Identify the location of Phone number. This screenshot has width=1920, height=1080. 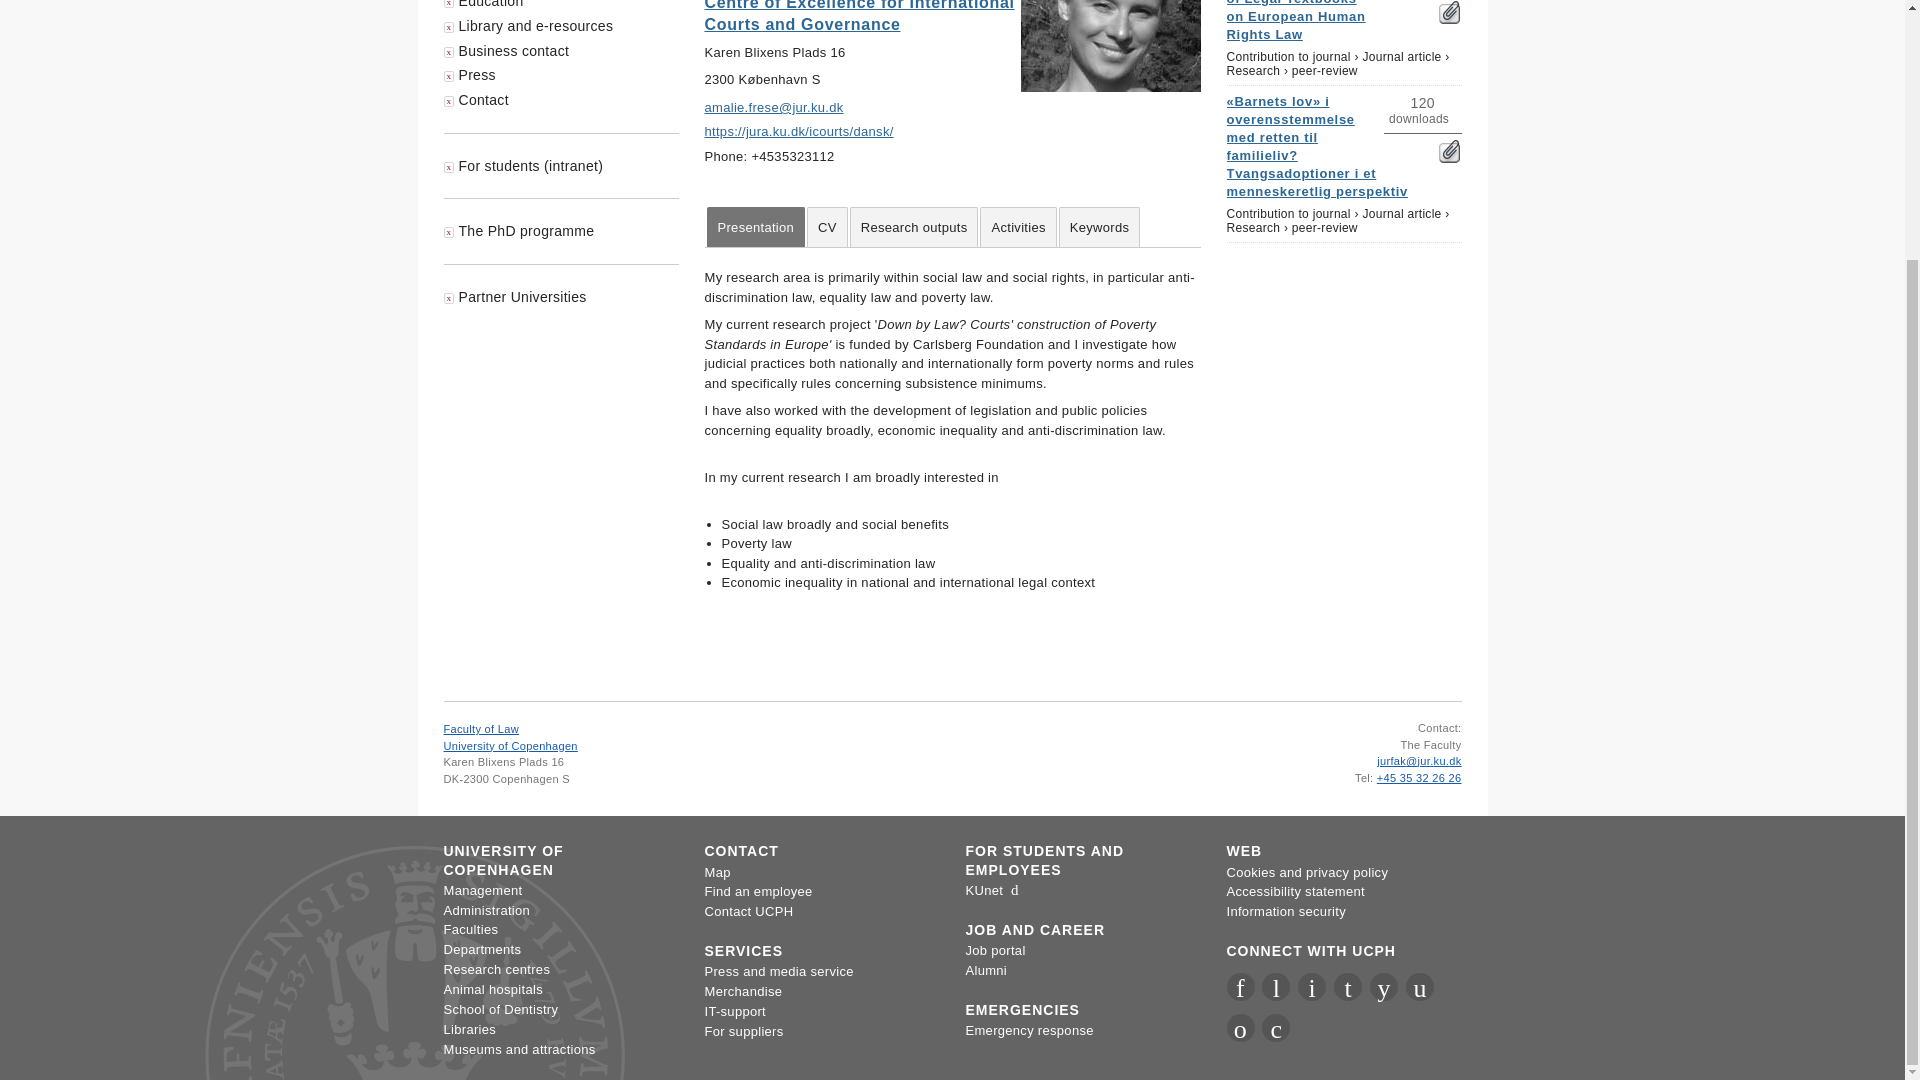
(1364, 778).